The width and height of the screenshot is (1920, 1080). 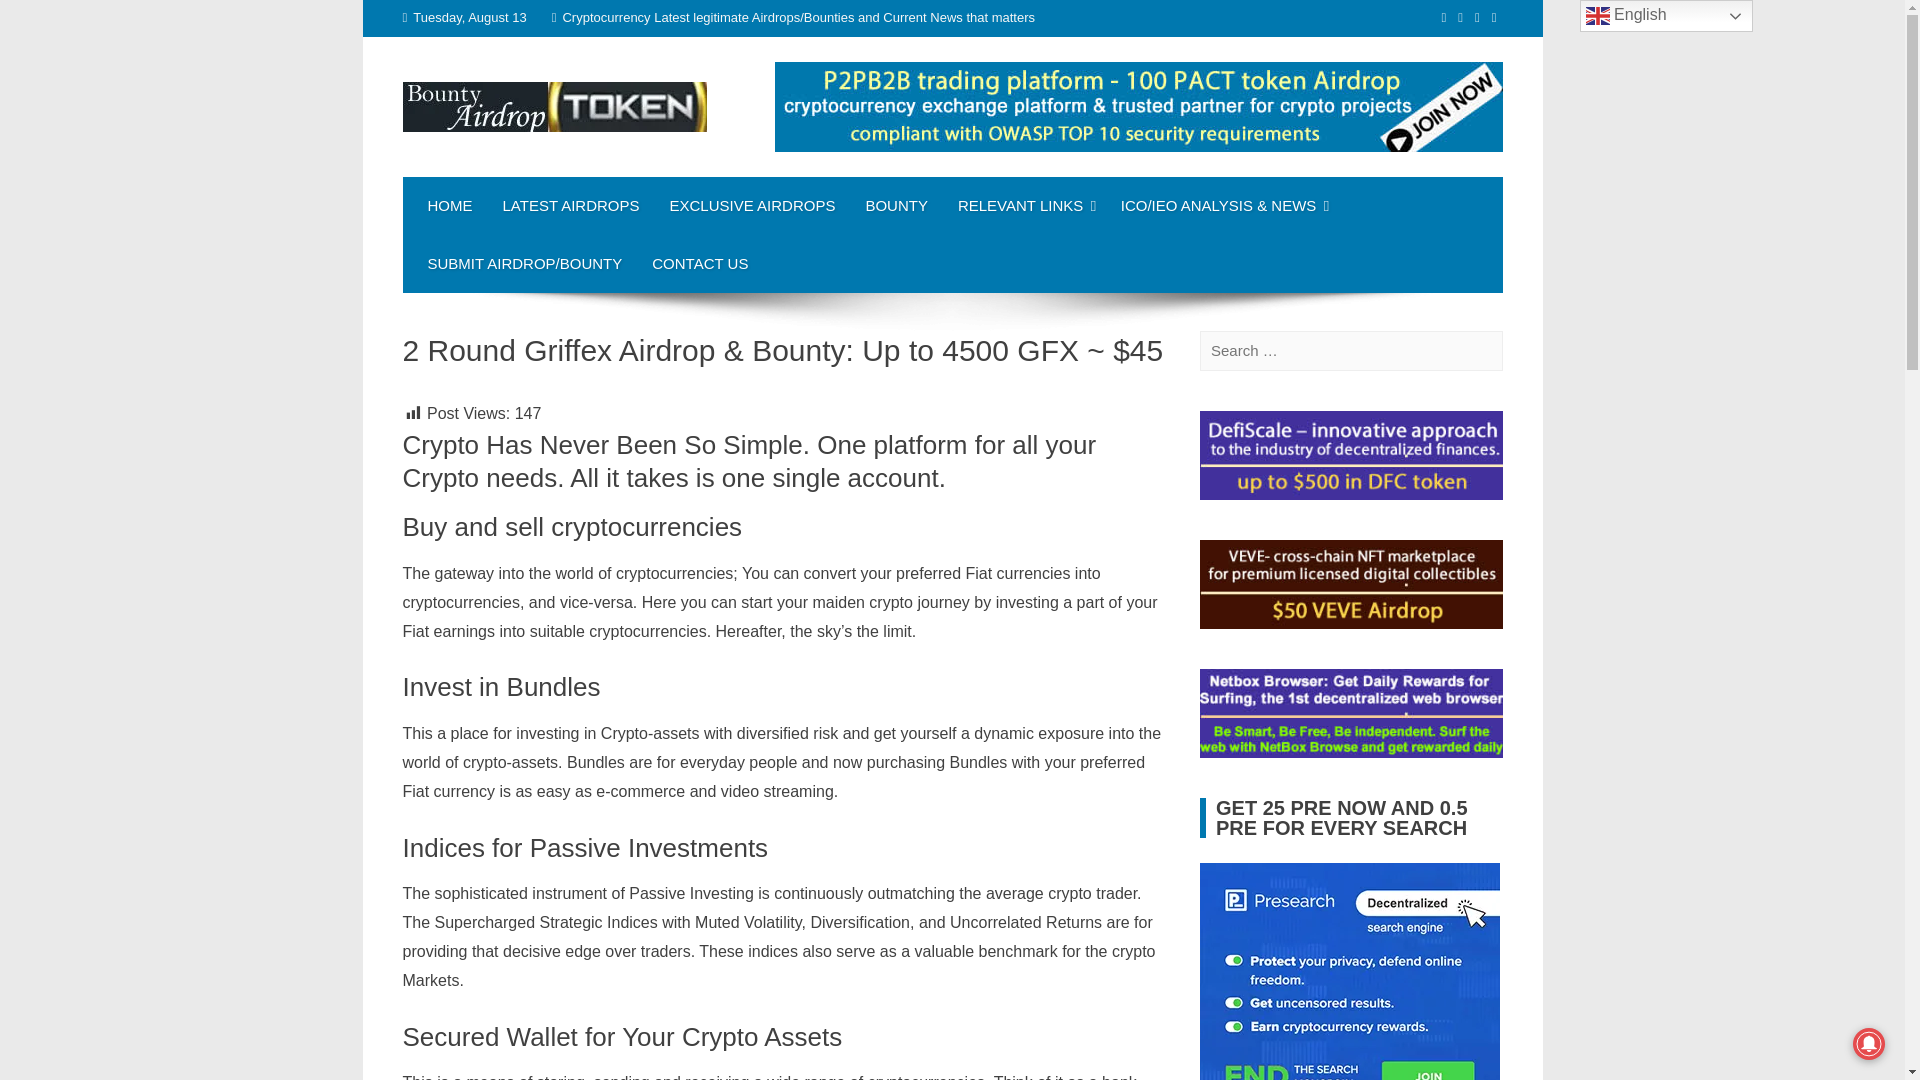 I want to click on EXCLUSIVE AIRDROPS, so click(x=752, y=206).